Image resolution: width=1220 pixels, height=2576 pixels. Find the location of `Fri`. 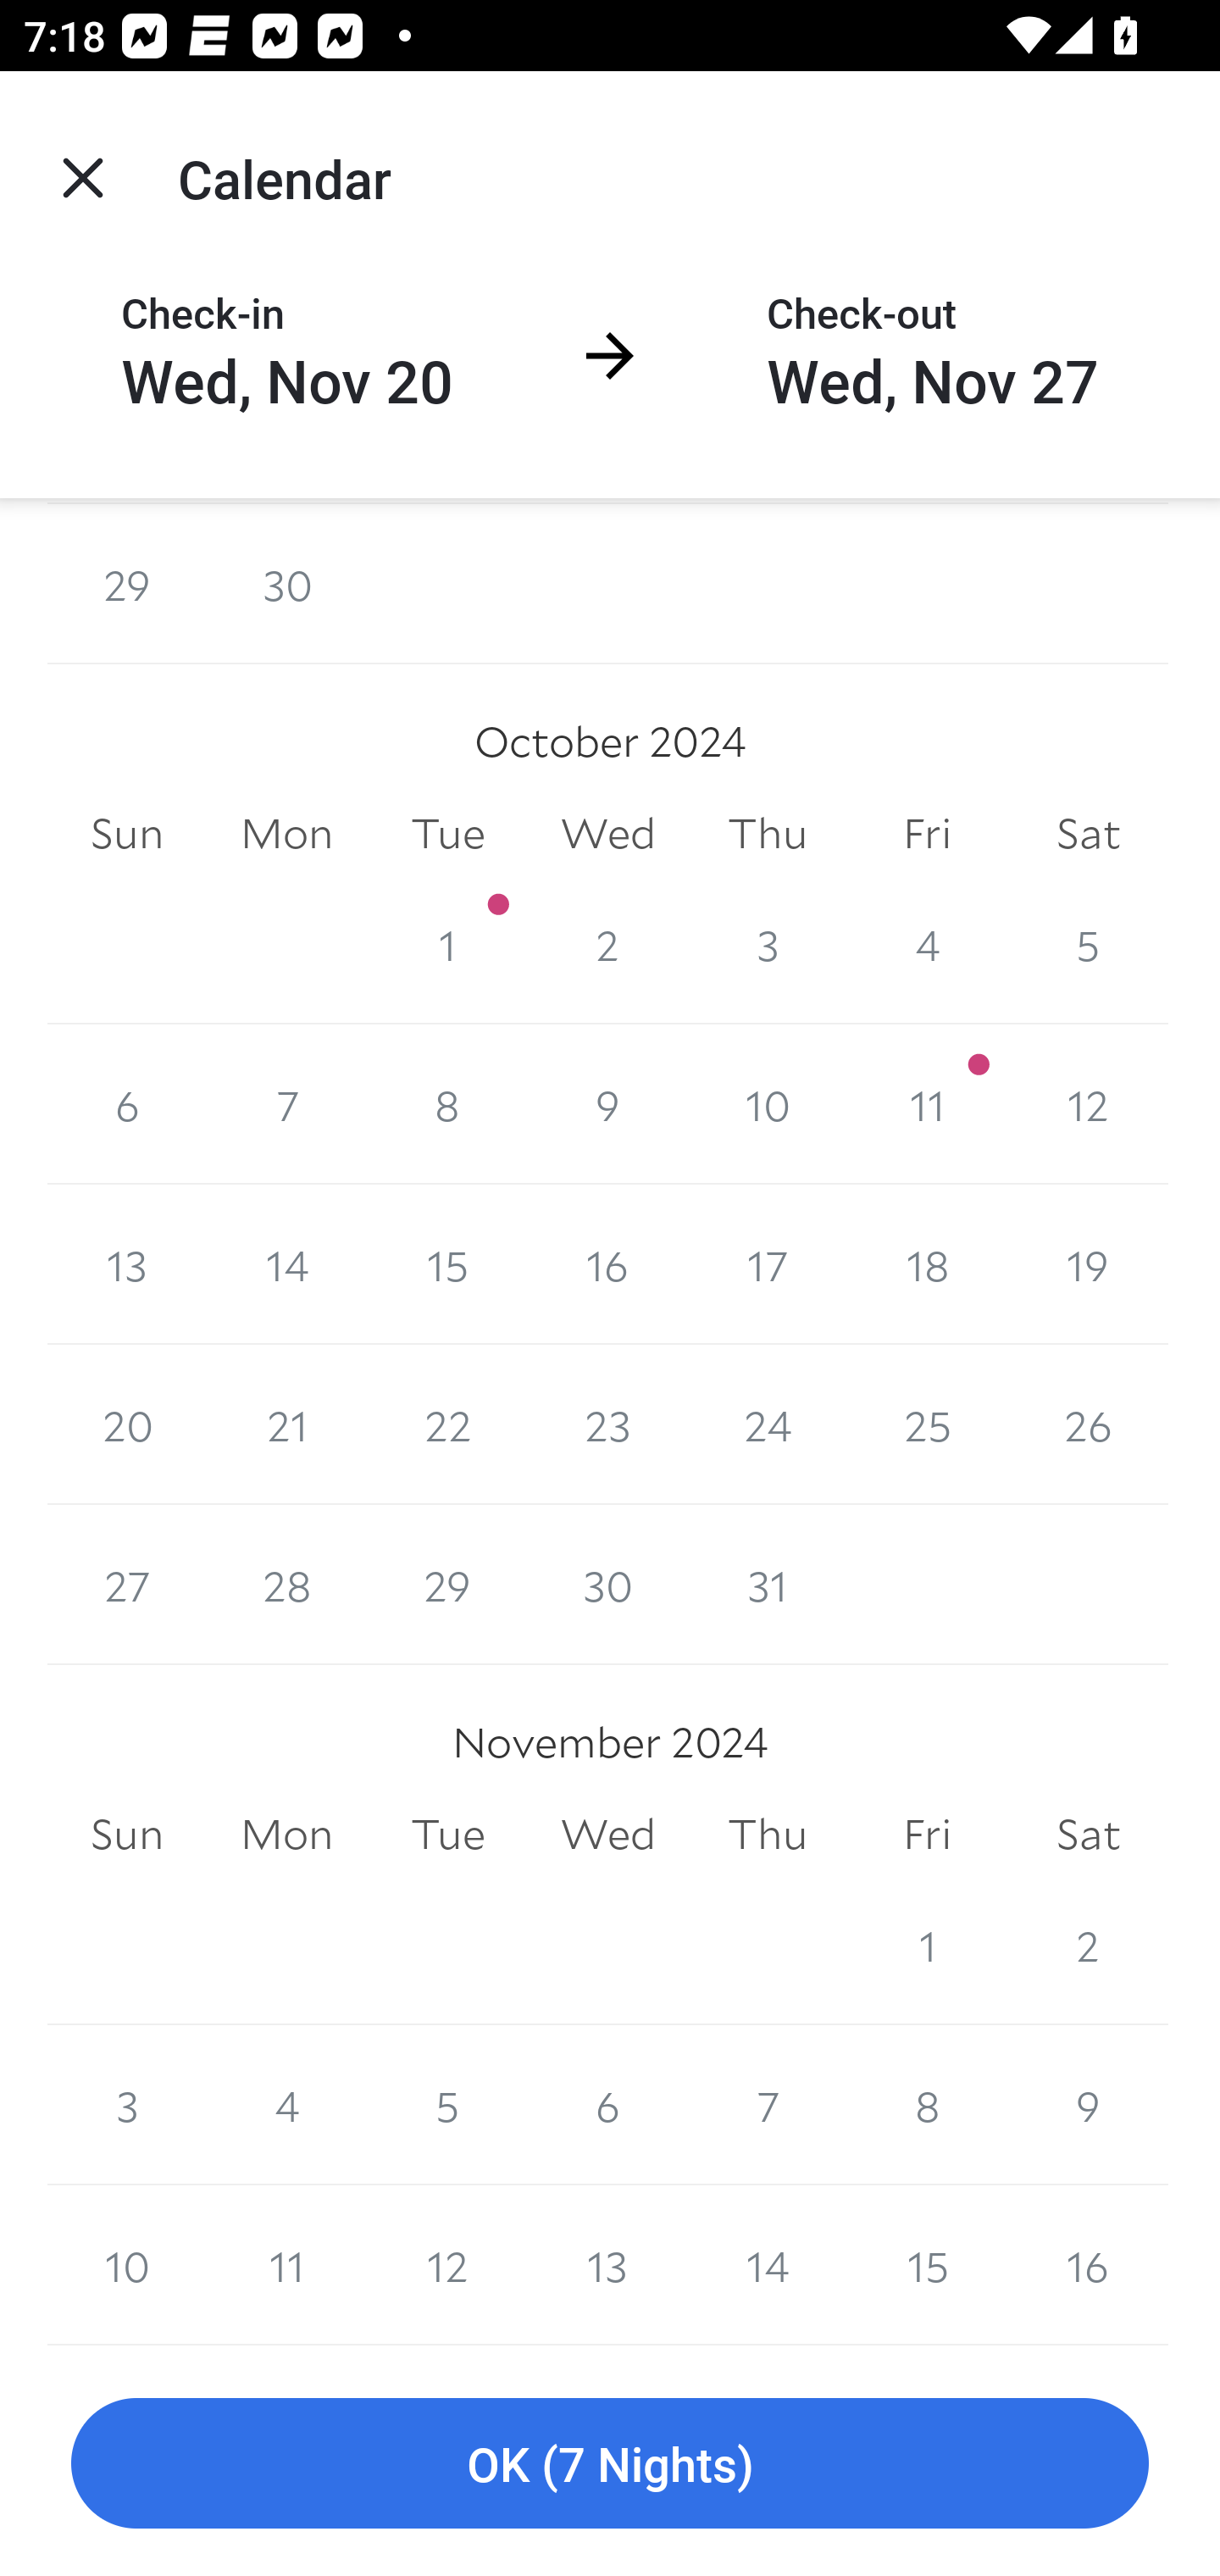

Fri is located at coordinates (927, 834).